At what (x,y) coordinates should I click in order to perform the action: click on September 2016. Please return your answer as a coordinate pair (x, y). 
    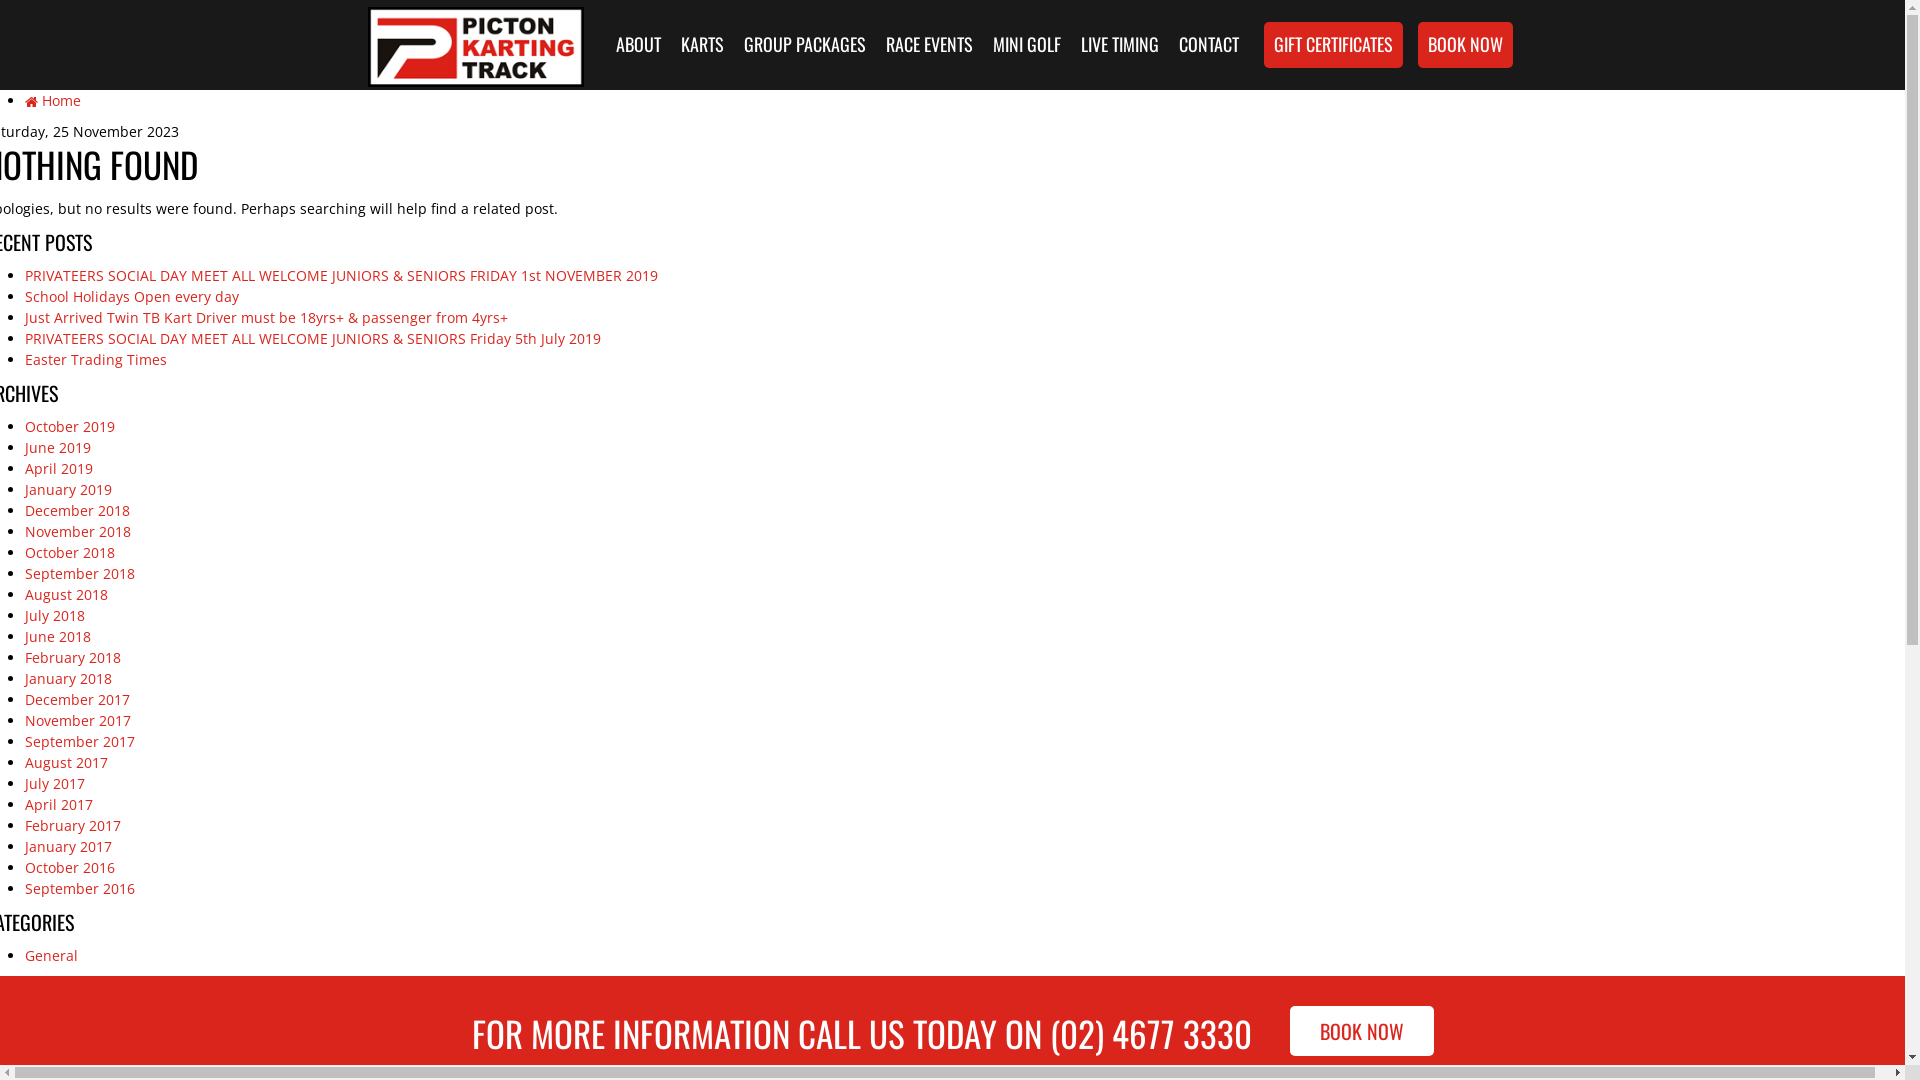
    Looking at the image, I should click on (80, 888).